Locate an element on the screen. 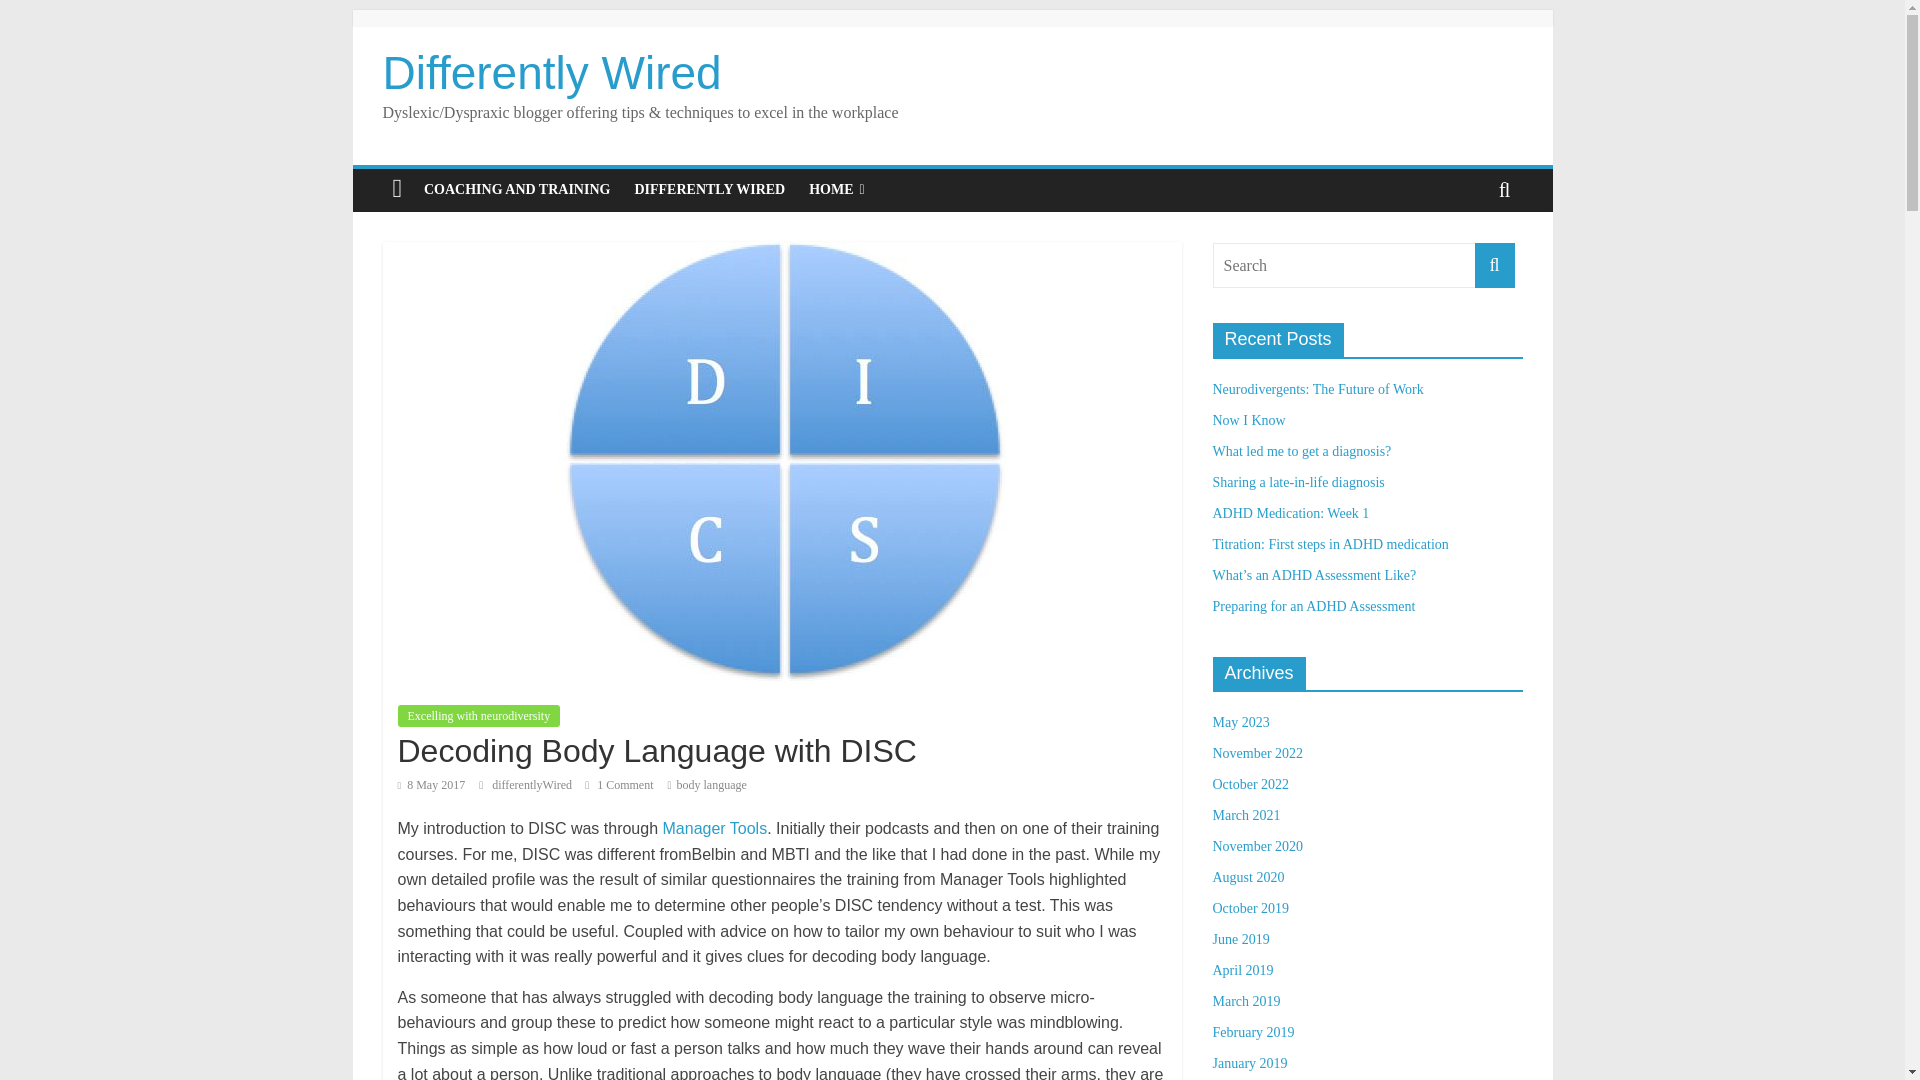  Preparing for an ADHD Assessment is located at coordinates (1313, 606).